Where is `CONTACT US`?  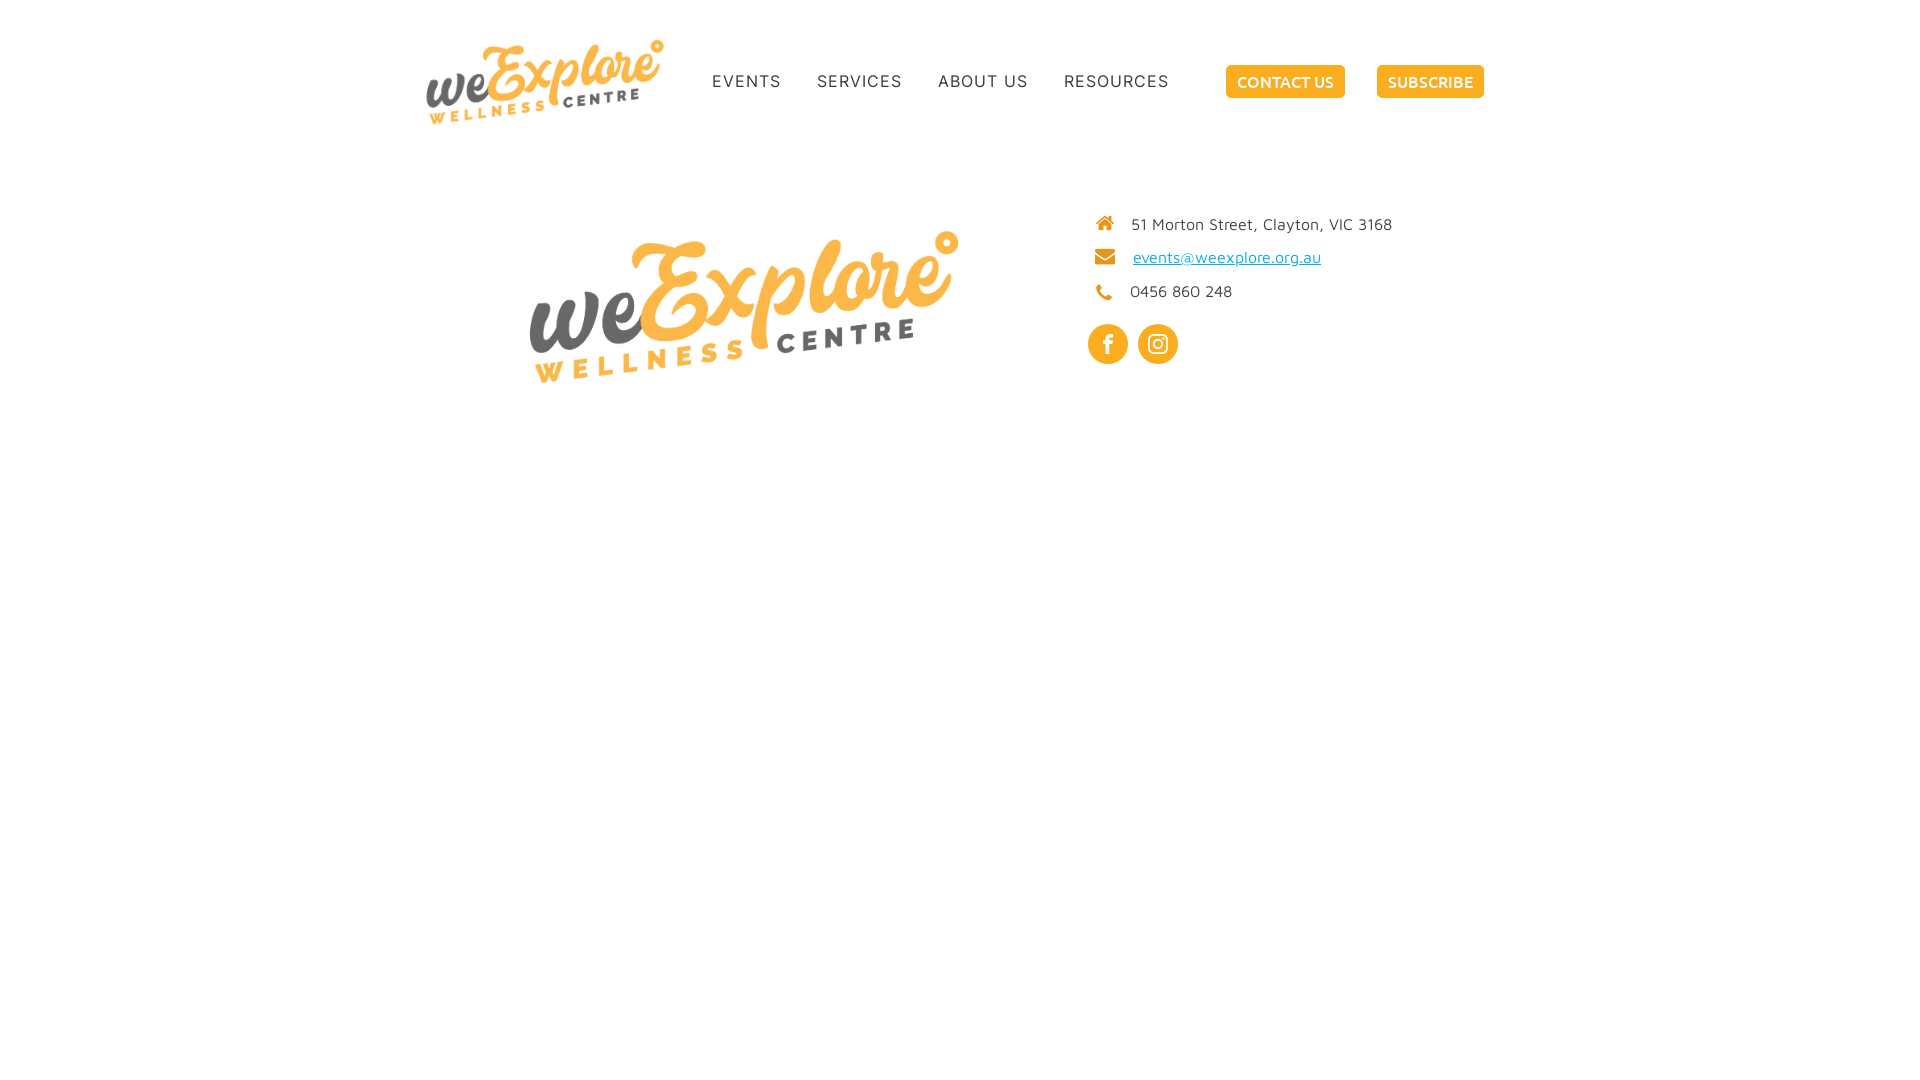 CONTACT US is located at coordinates (1286, 82).